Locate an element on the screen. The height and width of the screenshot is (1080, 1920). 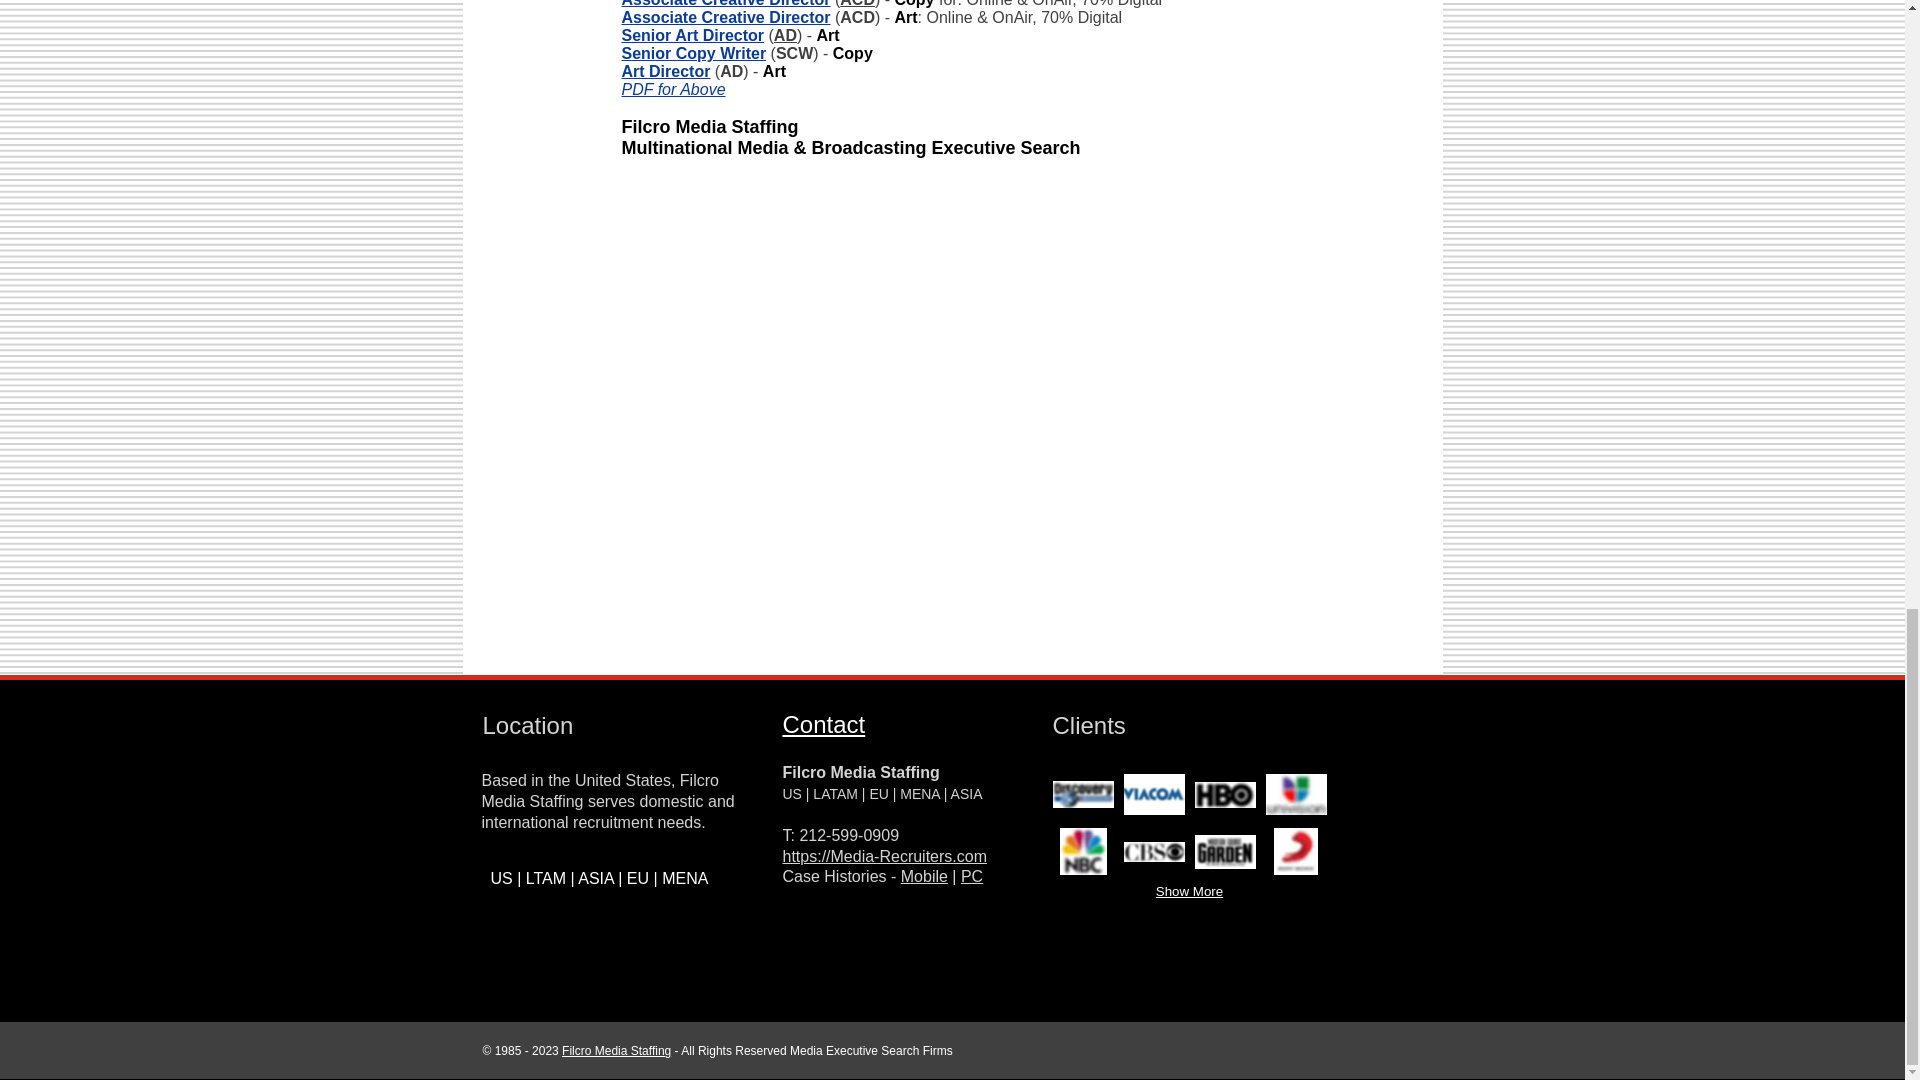
PDF for Above is located at coordinates (674, 90).